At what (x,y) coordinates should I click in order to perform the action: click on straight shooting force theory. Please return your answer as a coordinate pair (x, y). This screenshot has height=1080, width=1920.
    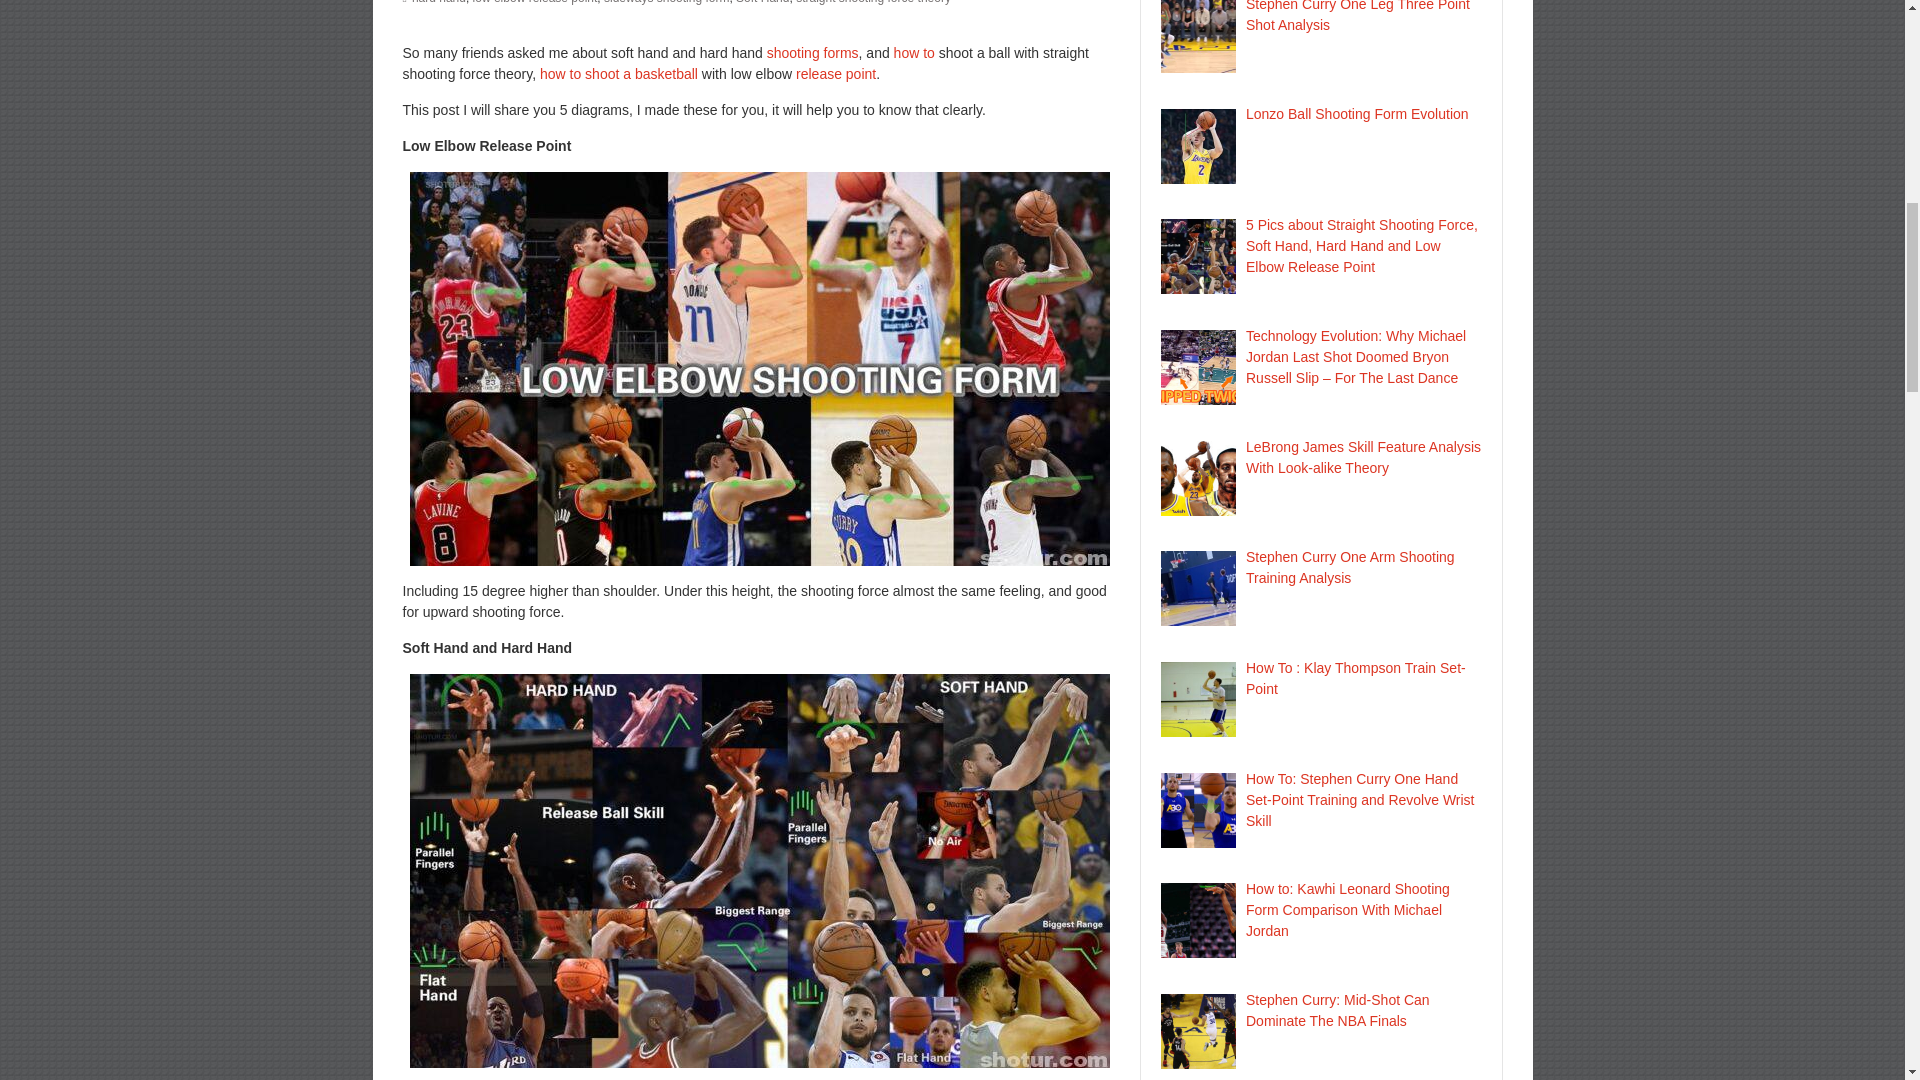
    Looking at the image, I should click on (873, 2).